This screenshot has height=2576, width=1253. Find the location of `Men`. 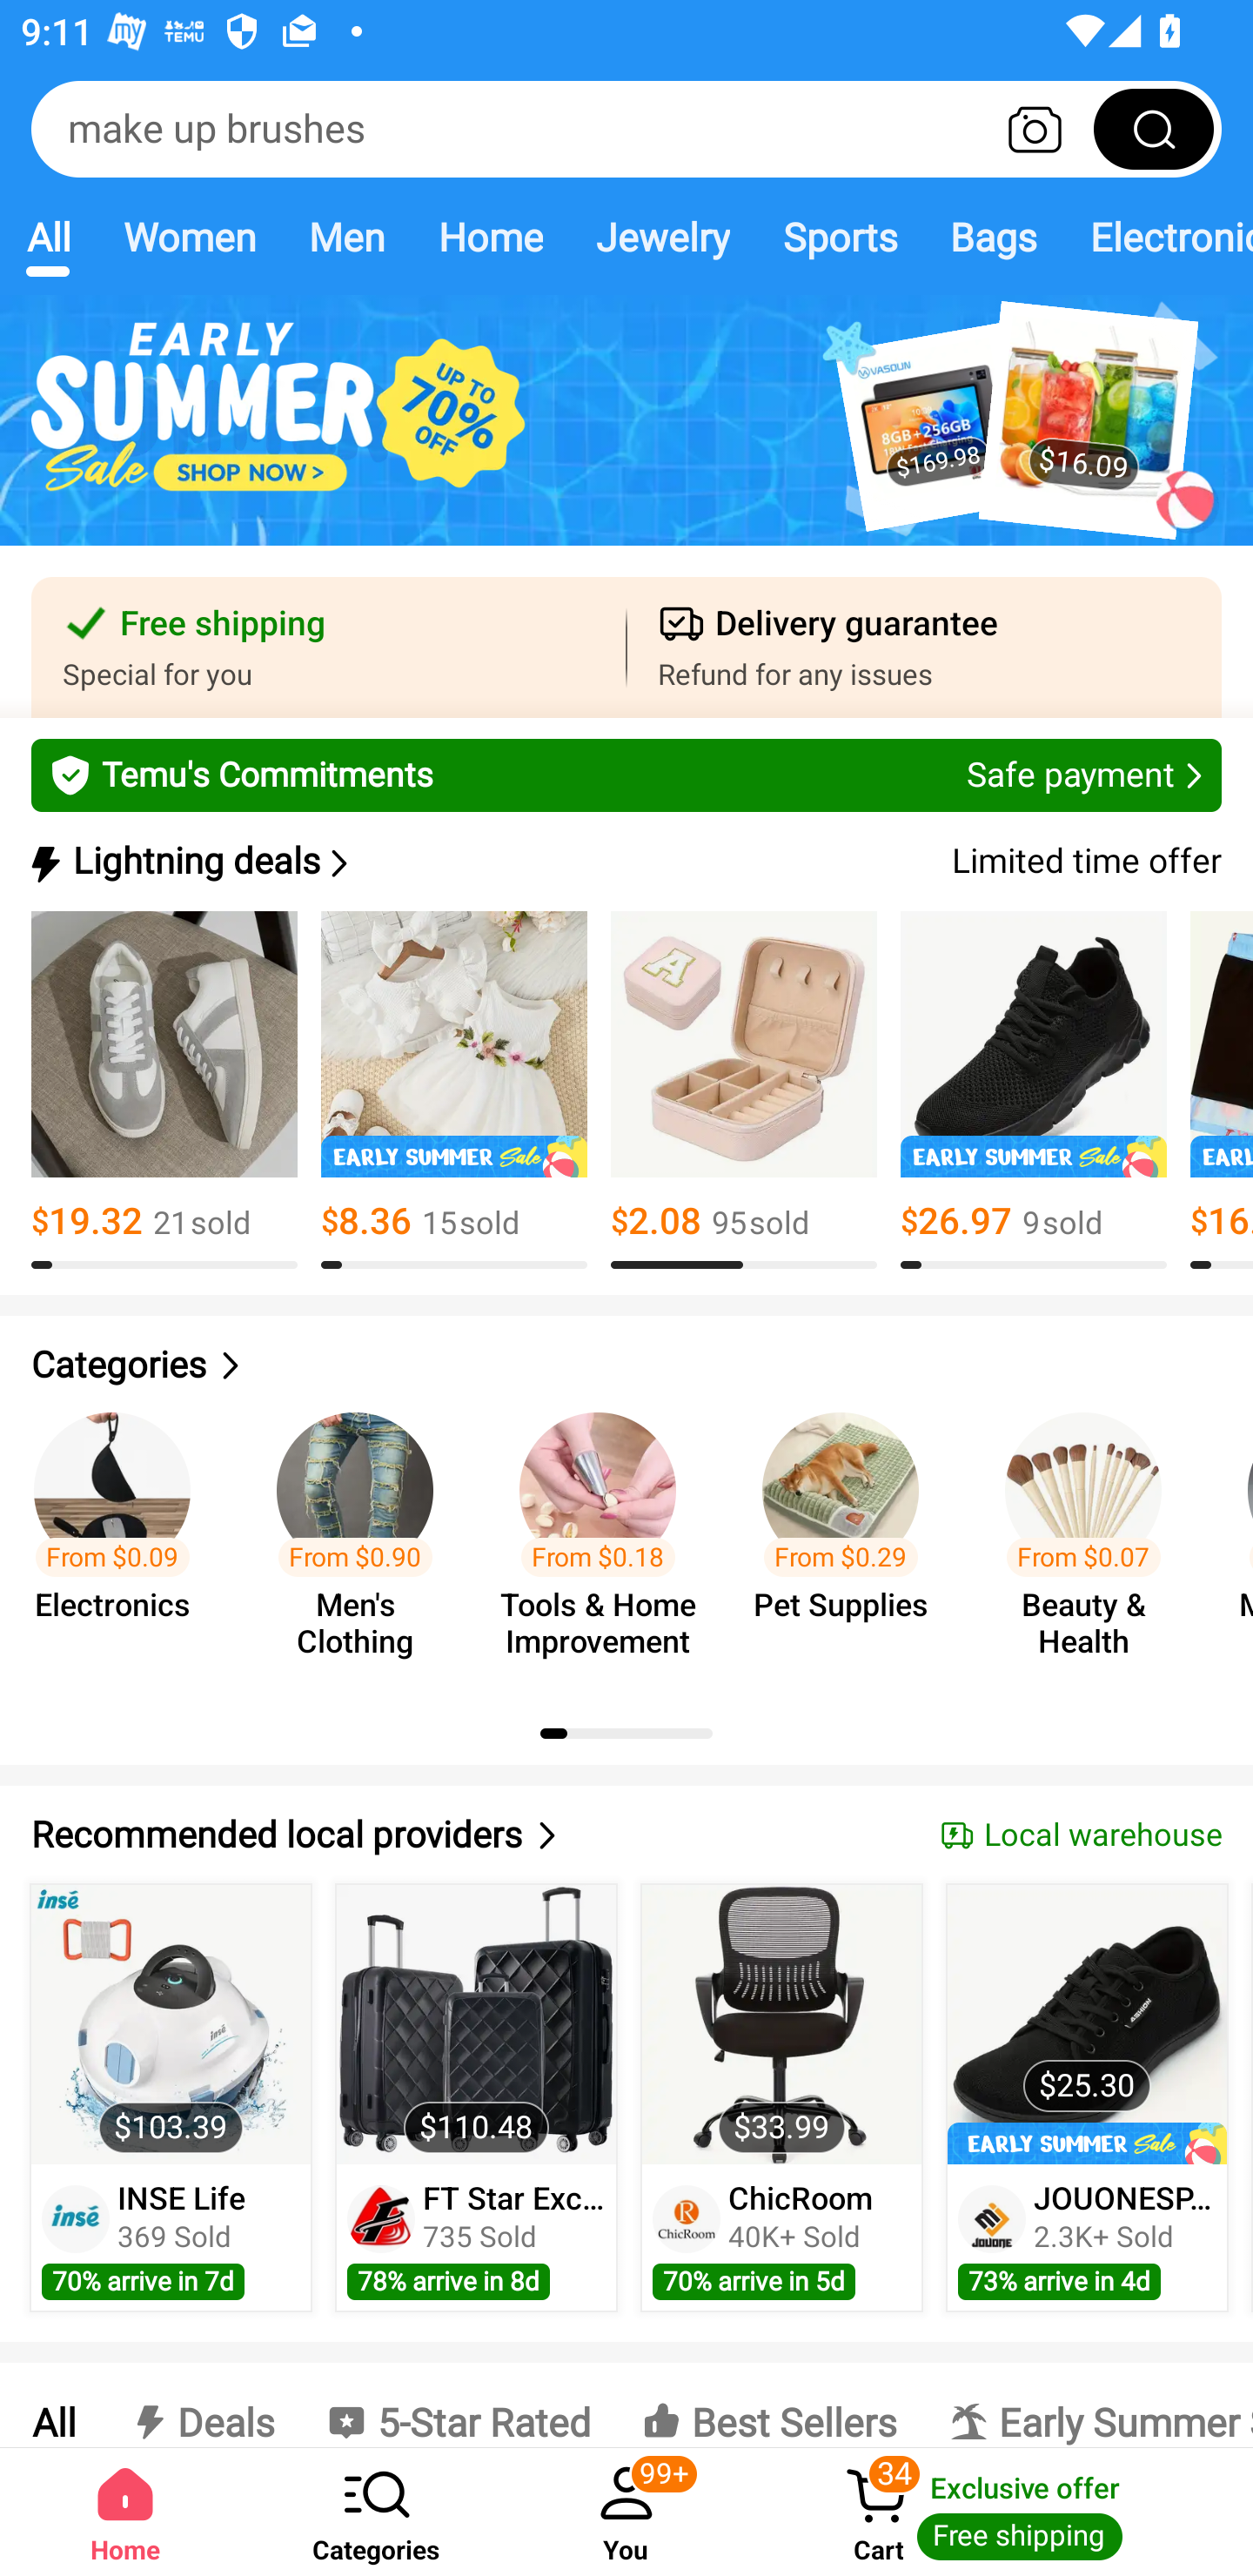

Men is located at coordinates (346, 237).